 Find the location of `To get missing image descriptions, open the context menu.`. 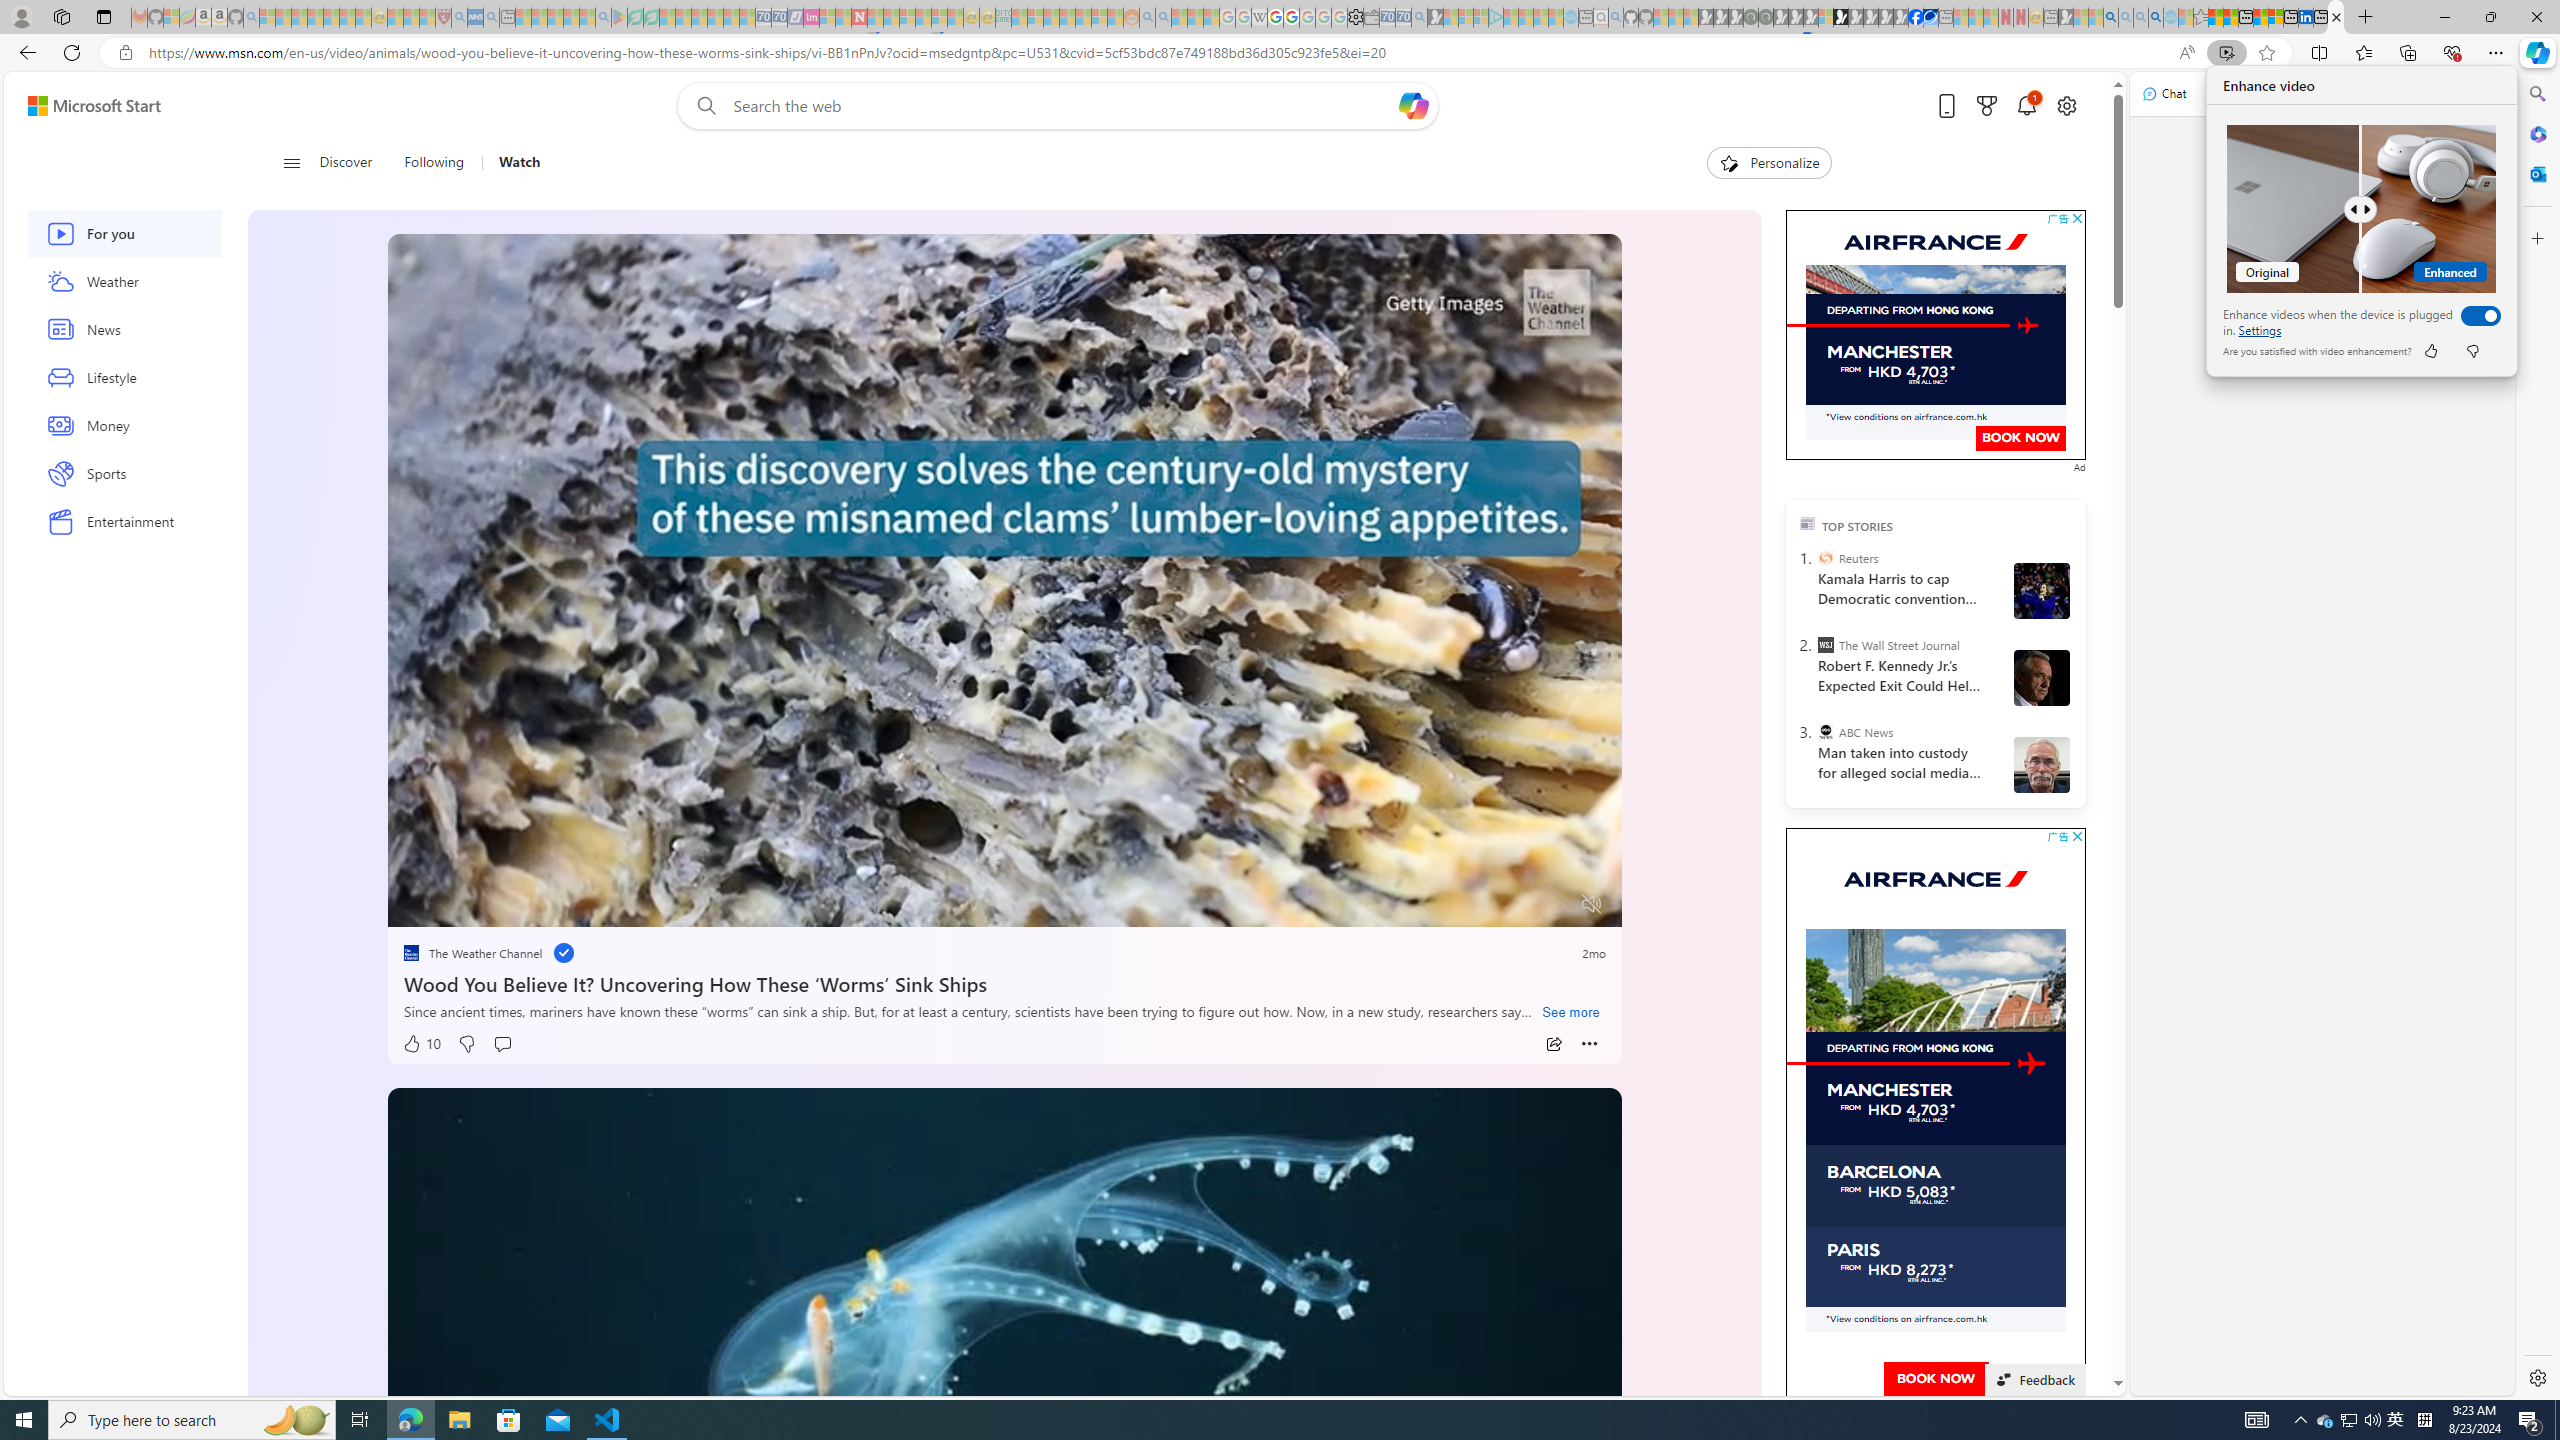

To get missing image descriptions, open the context menu. is located at coordinates (2031, 1064).